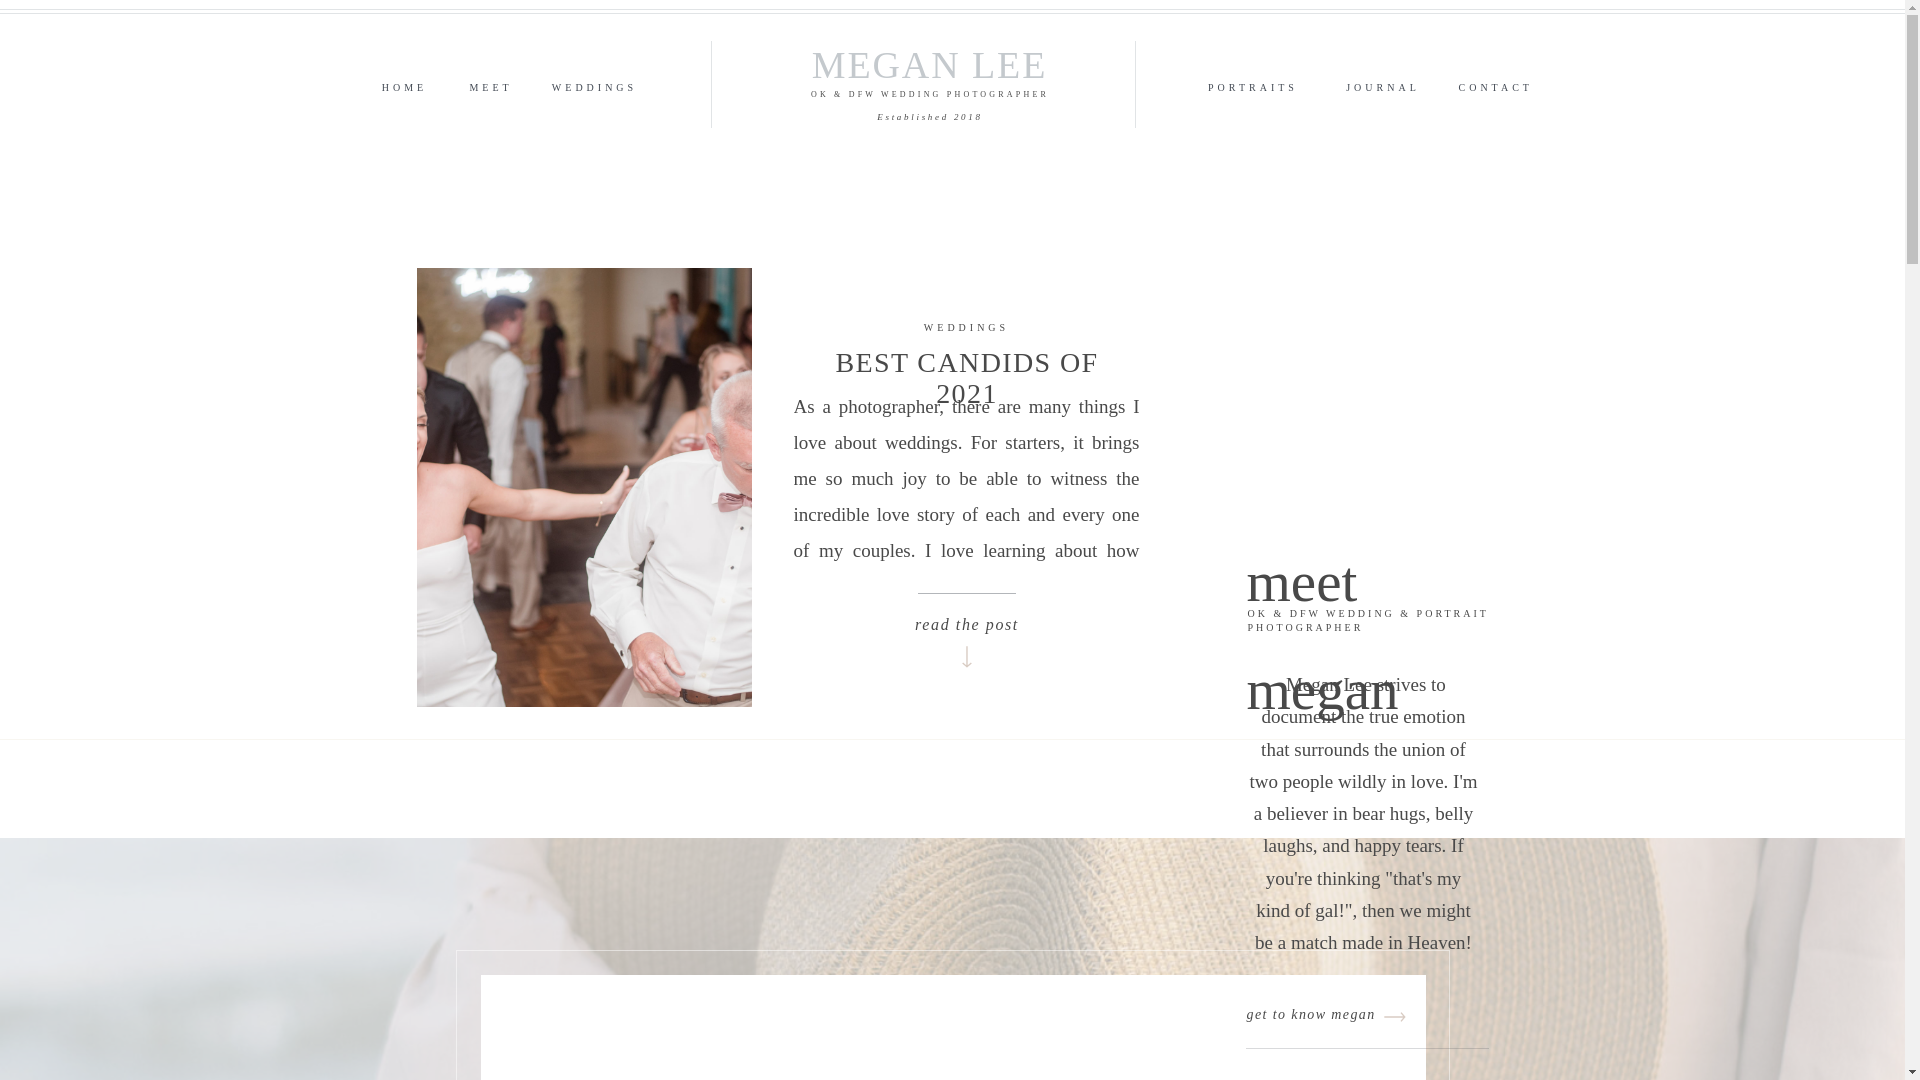  What do you see at coordinates (1382, 83) in the screenshot?
I see `JOURNAL` at bounding box center [1382, 83].